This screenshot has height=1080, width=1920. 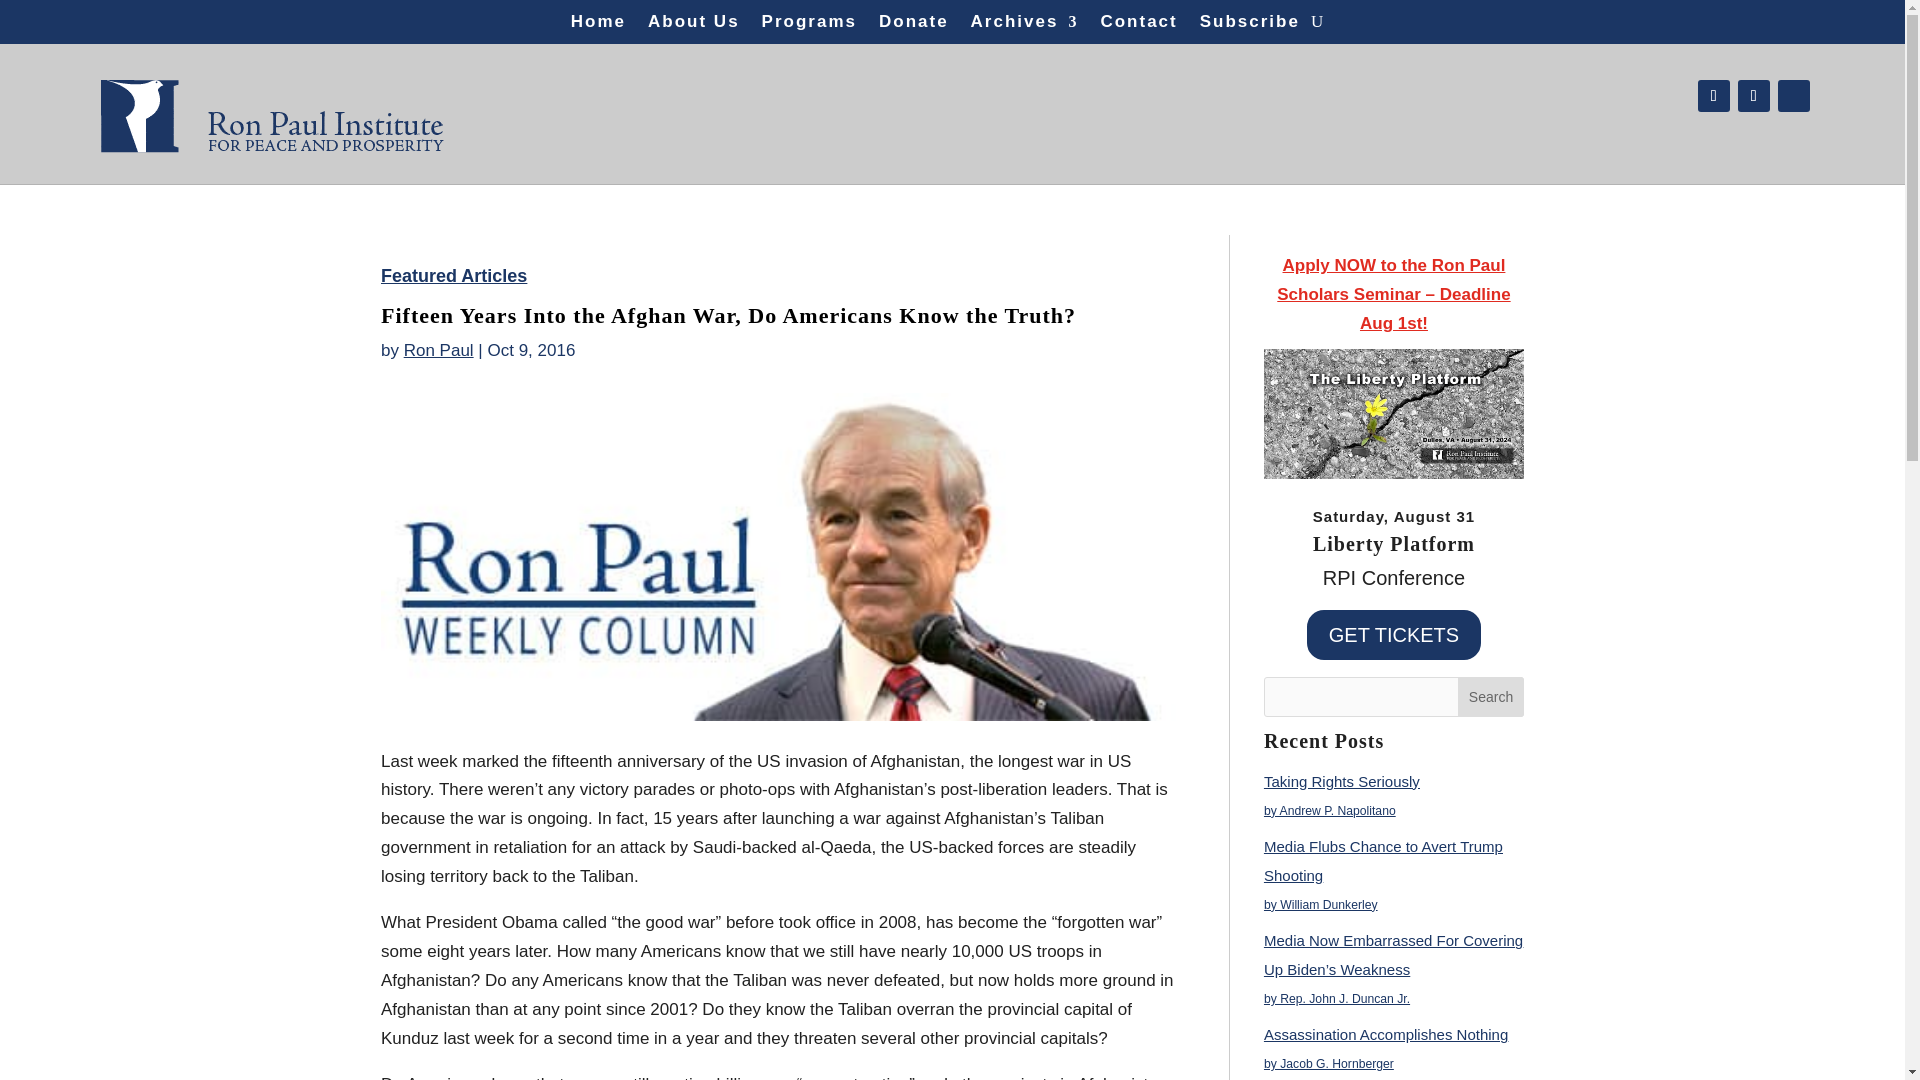 What do you see at coordinates (438, 350) in the screenshot?
I see `Ron Paul` at bounding box center [438, 350].